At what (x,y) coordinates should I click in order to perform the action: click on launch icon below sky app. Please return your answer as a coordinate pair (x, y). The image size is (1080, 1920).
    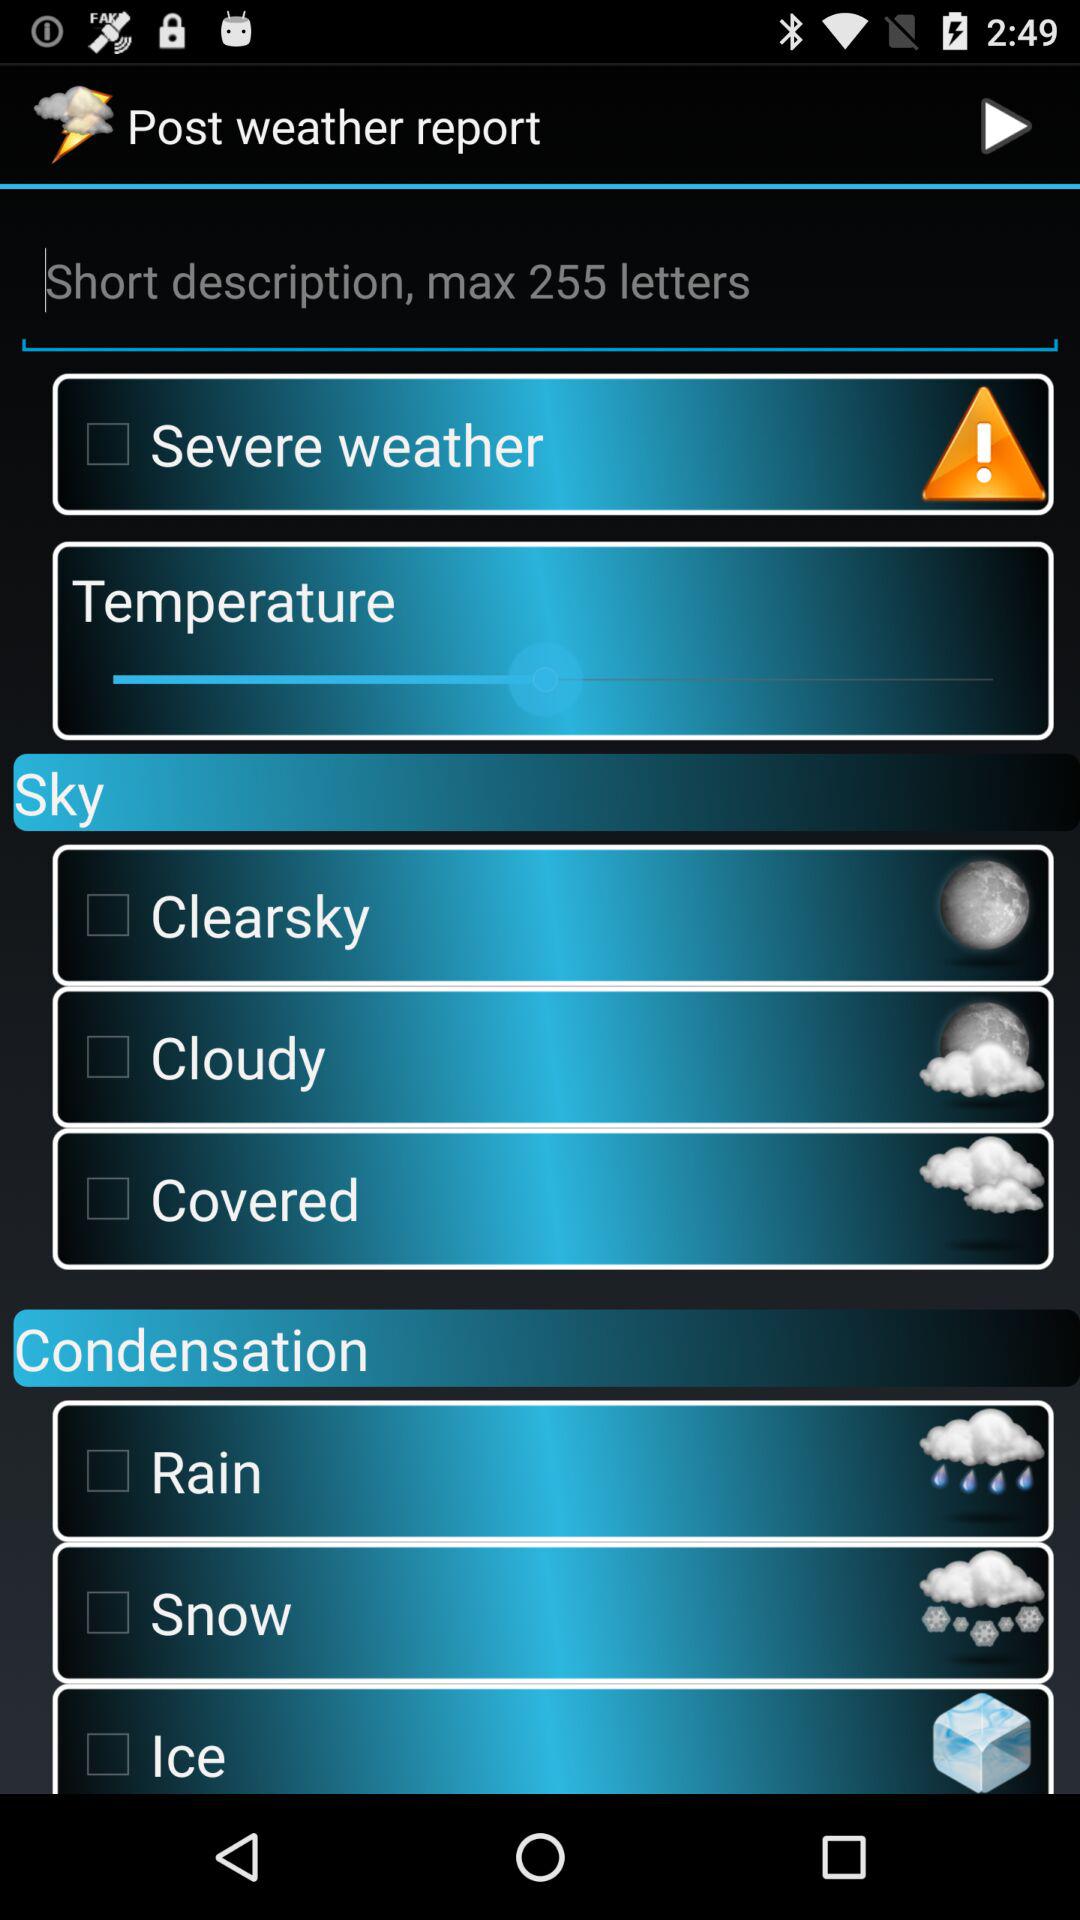
    Looking at the image, I should click on (489, 914).